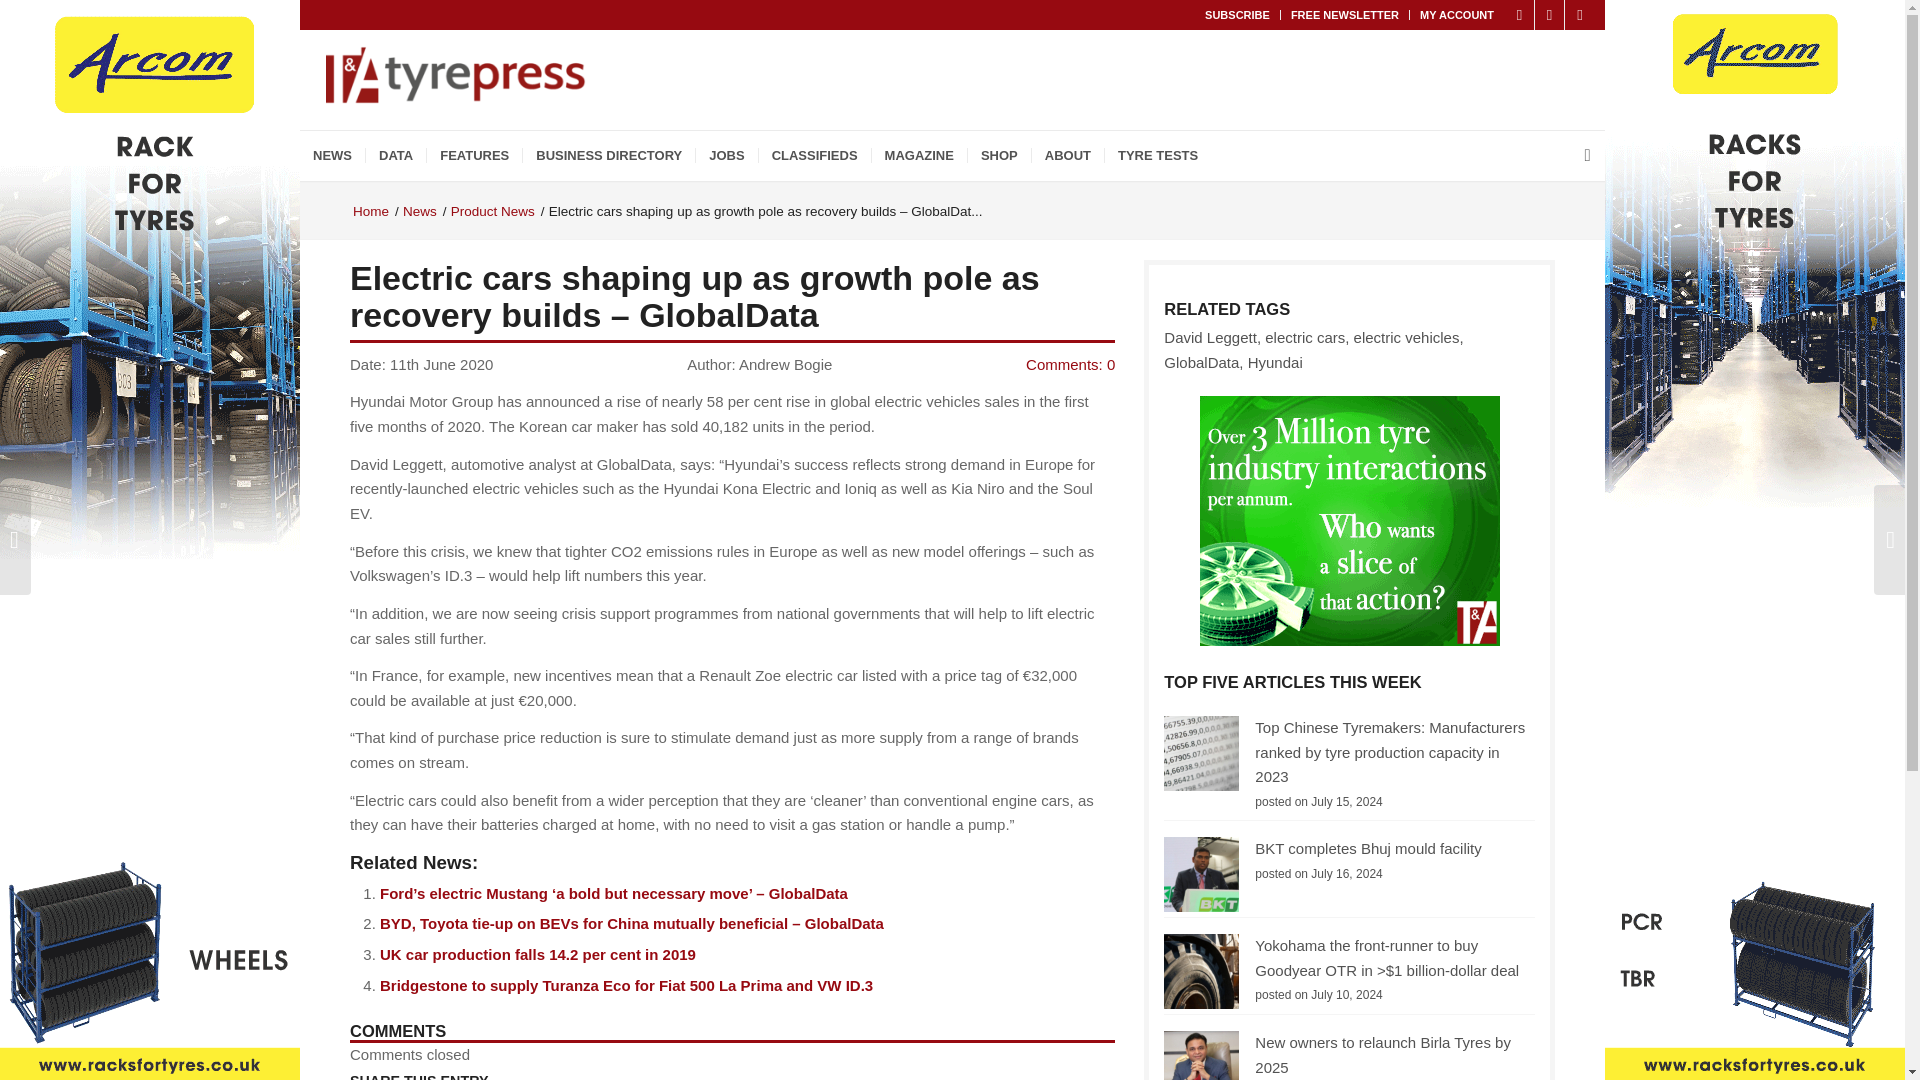 The image size is (1920, 1080). Describe the element at coordinates (474, 156) in the screenshot. I see `FEATURES` at that location.